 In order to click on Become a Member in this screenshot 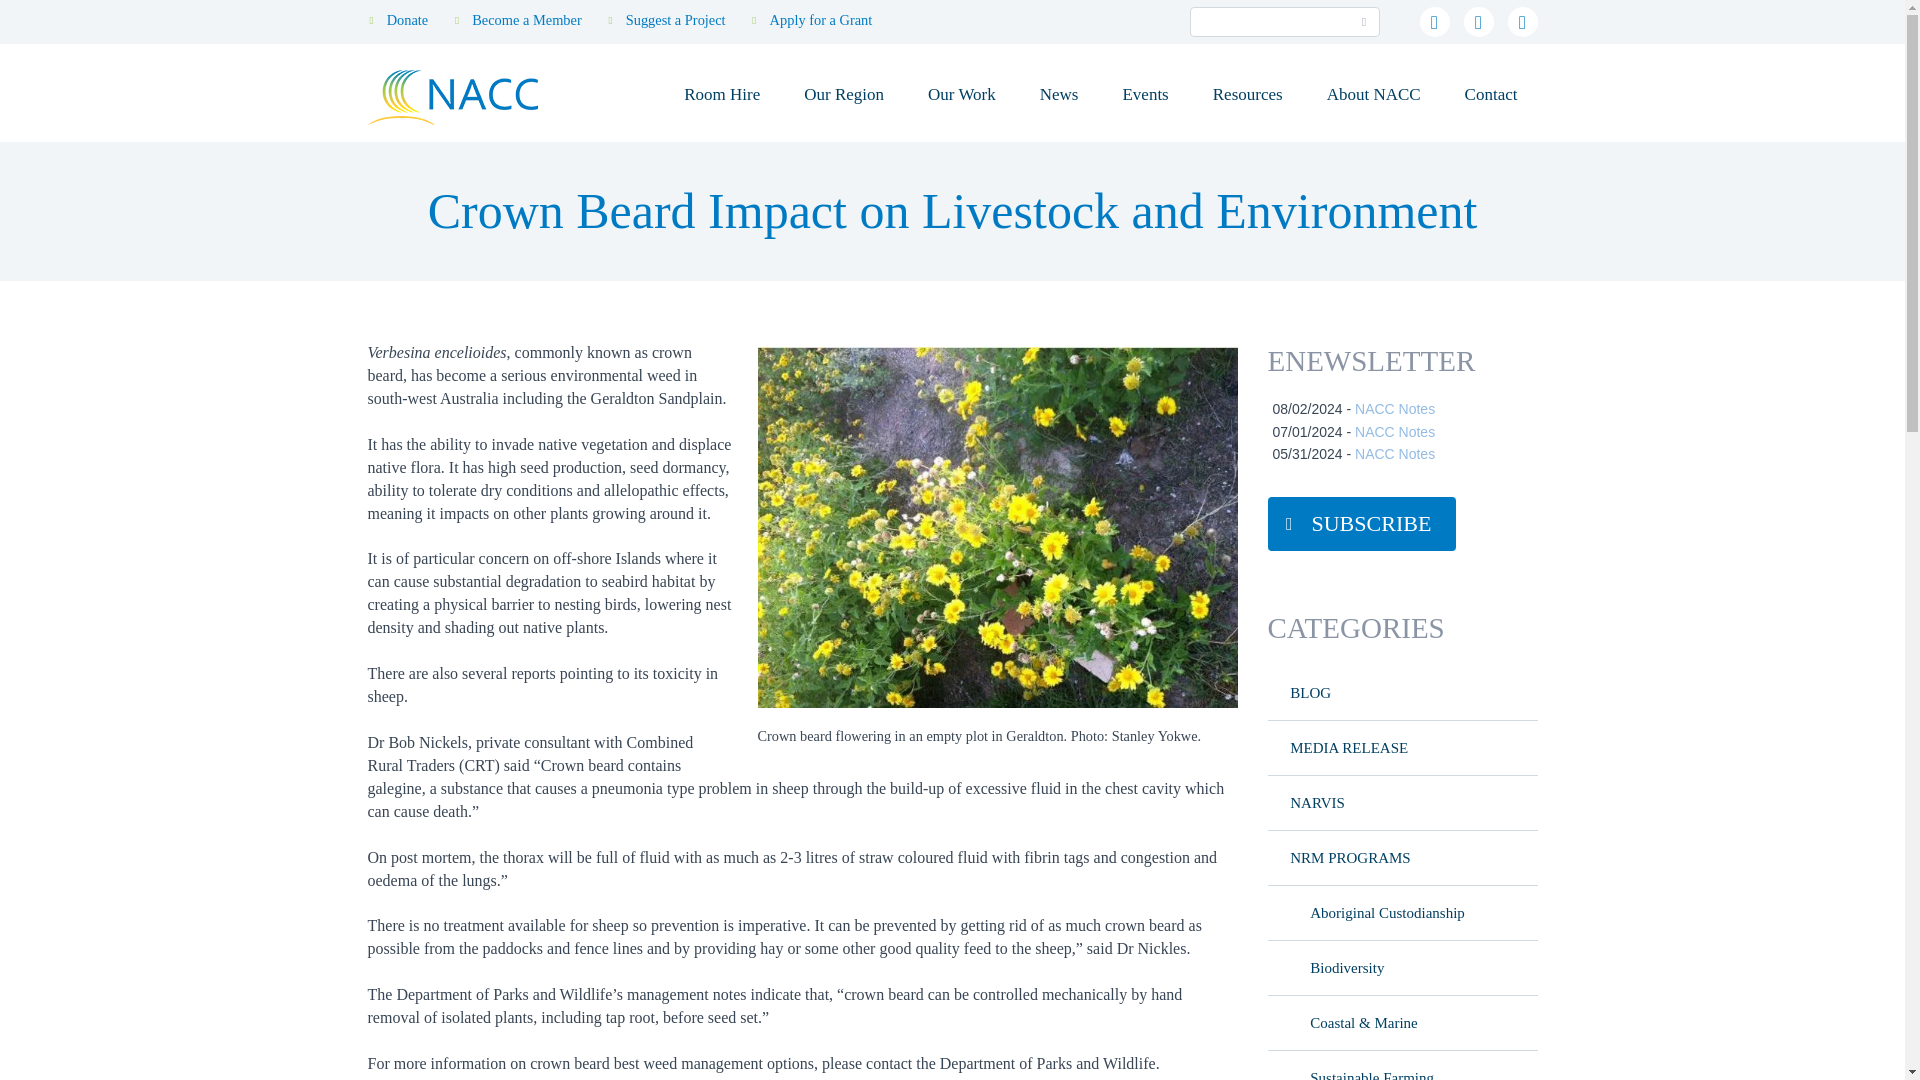, I will do `click(526, 20)`.